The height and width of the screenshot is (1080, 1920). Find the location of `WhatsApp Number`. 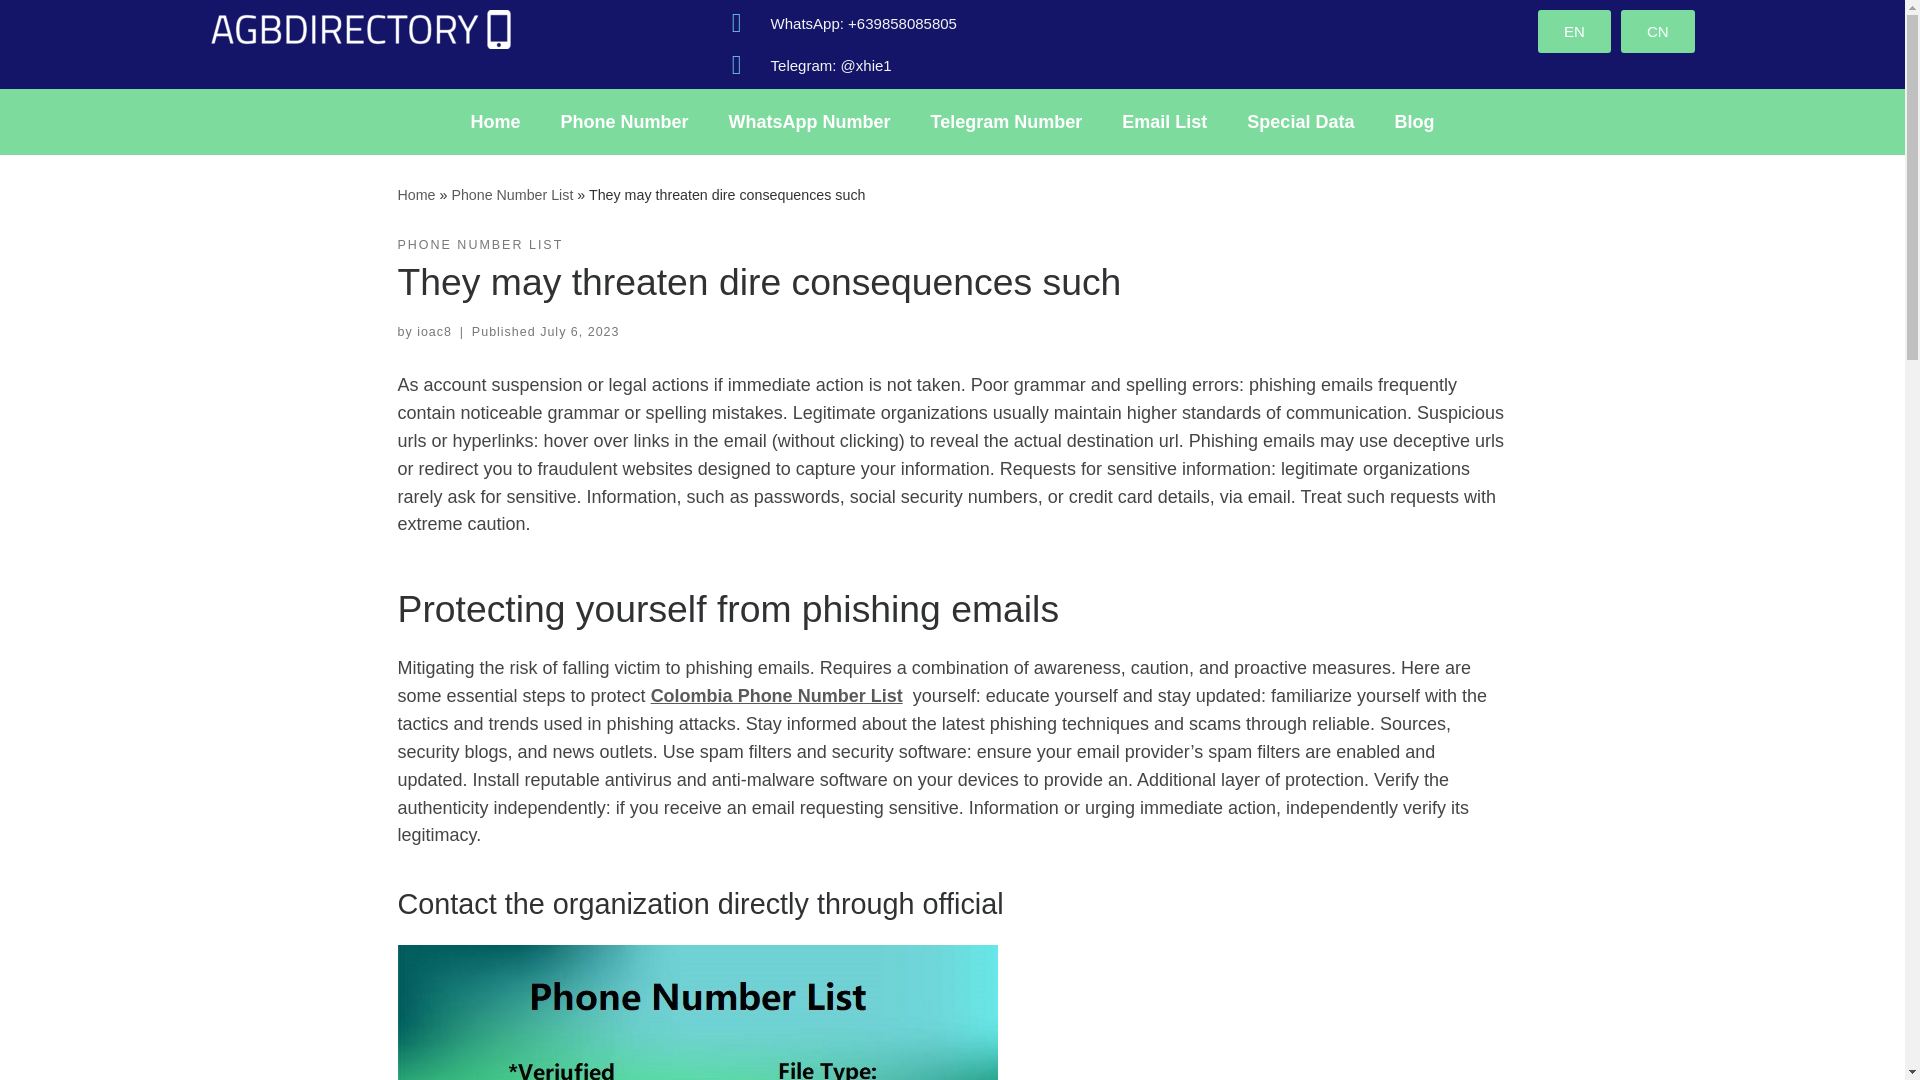

WhatsApp Number is located at coordinates (809, 122).